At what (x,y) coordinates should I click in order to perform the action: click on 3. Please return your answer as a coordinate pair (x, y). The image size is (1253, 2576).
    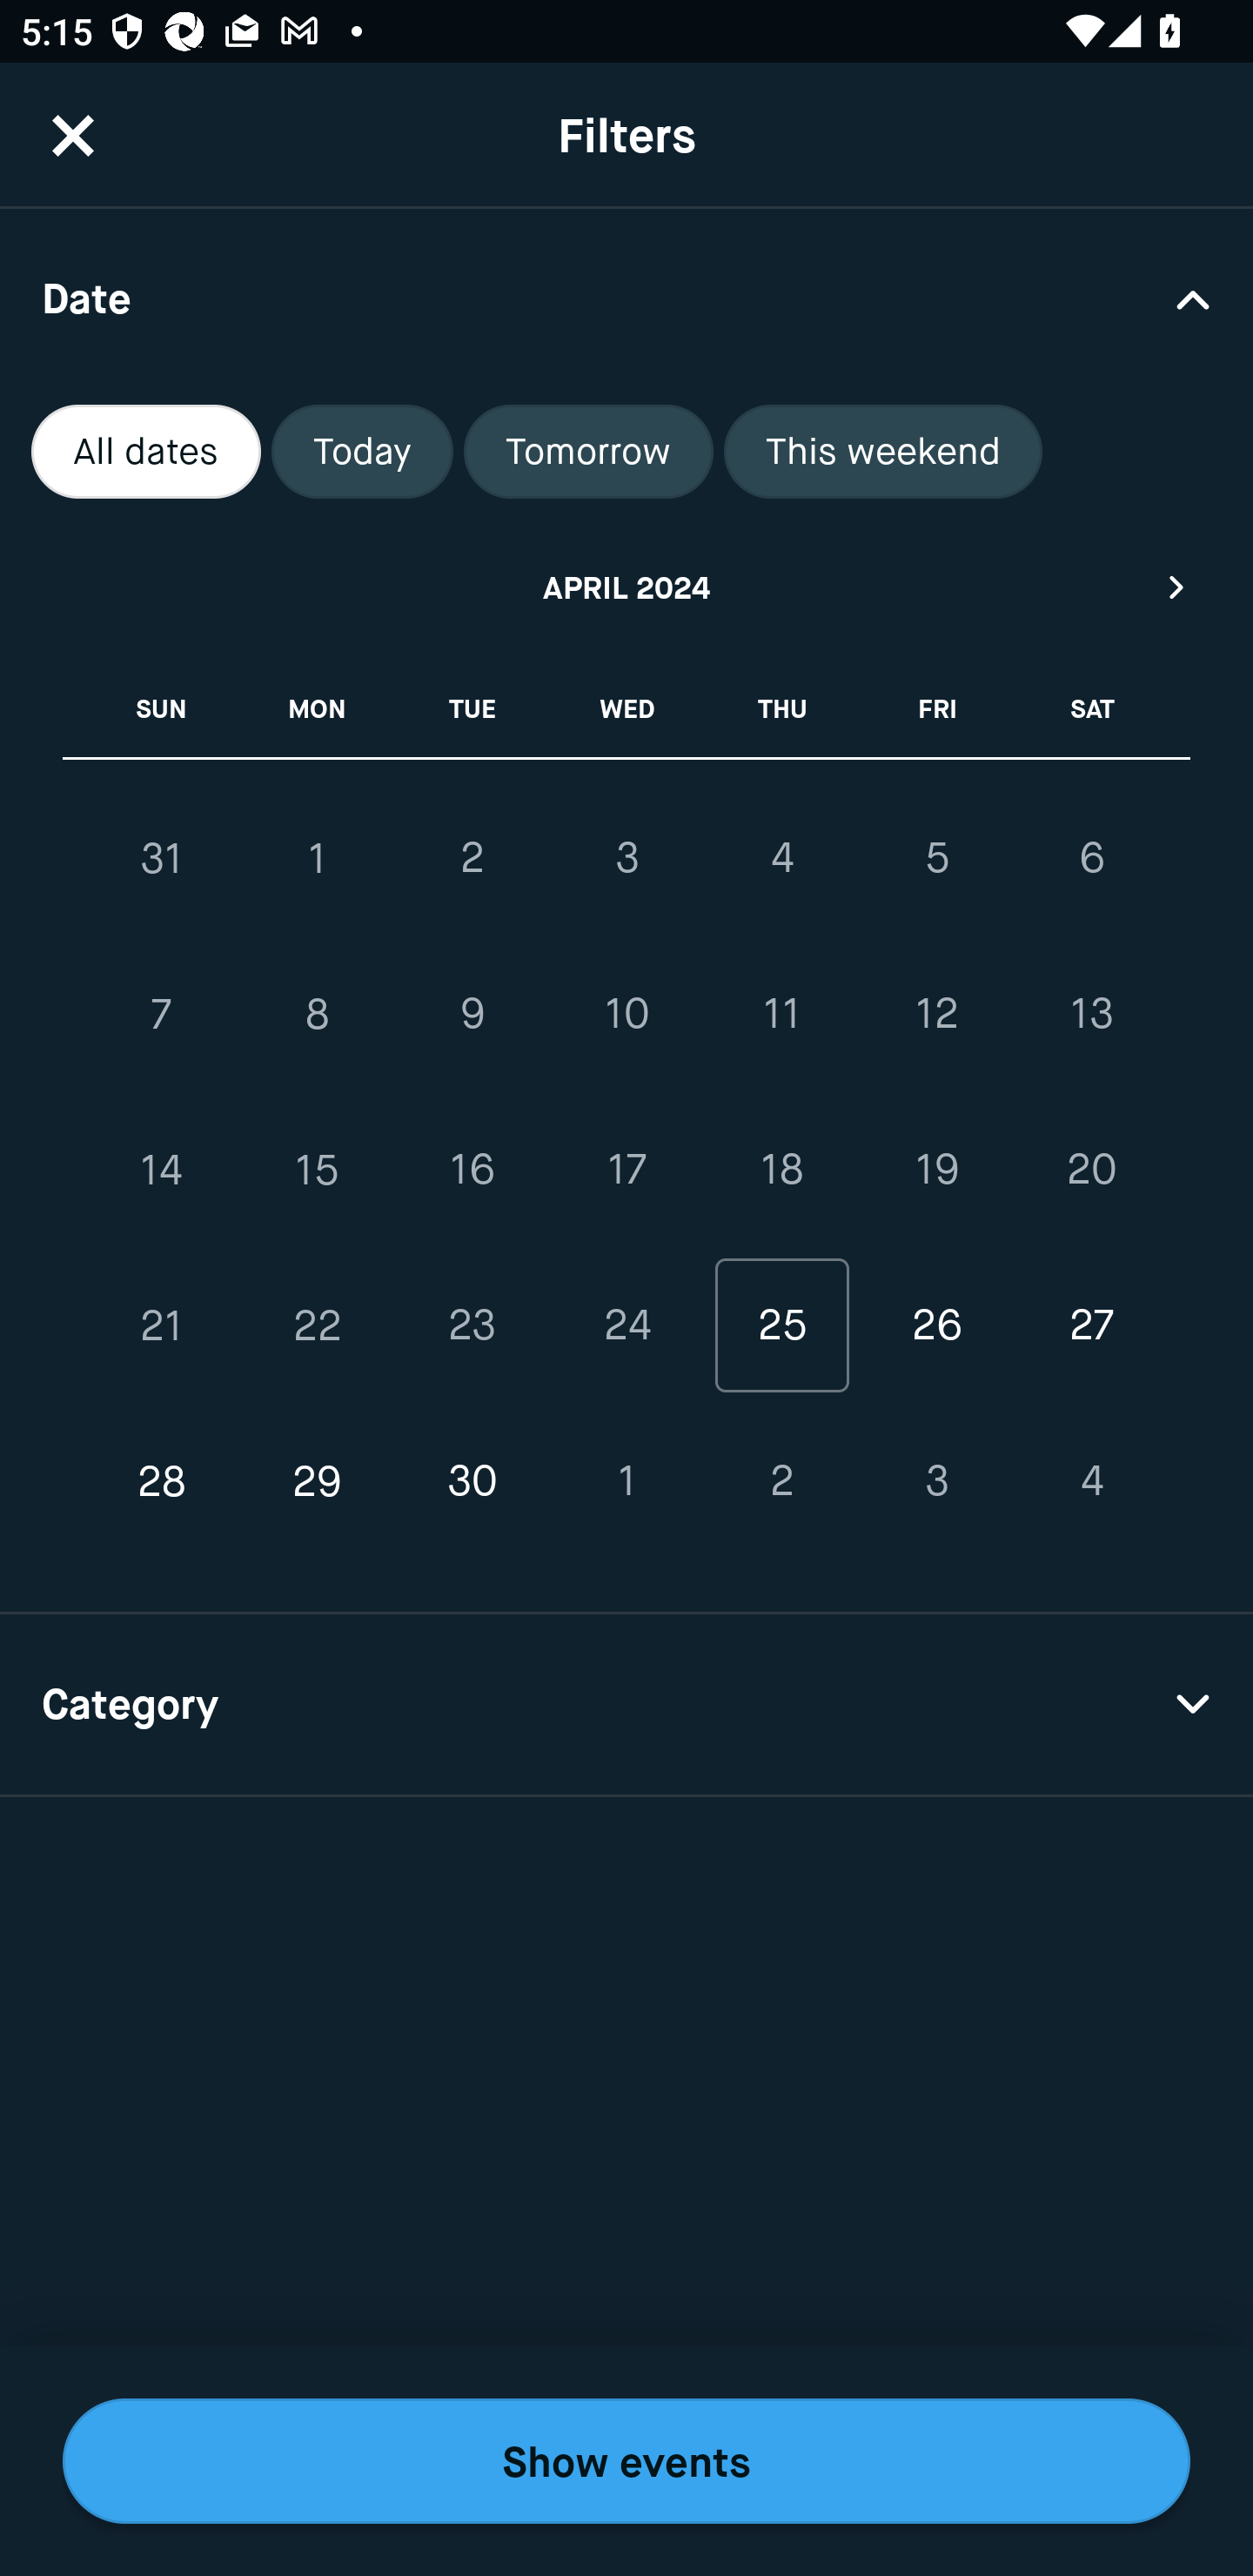
    Looking at the image, I should click on (936, 1481).